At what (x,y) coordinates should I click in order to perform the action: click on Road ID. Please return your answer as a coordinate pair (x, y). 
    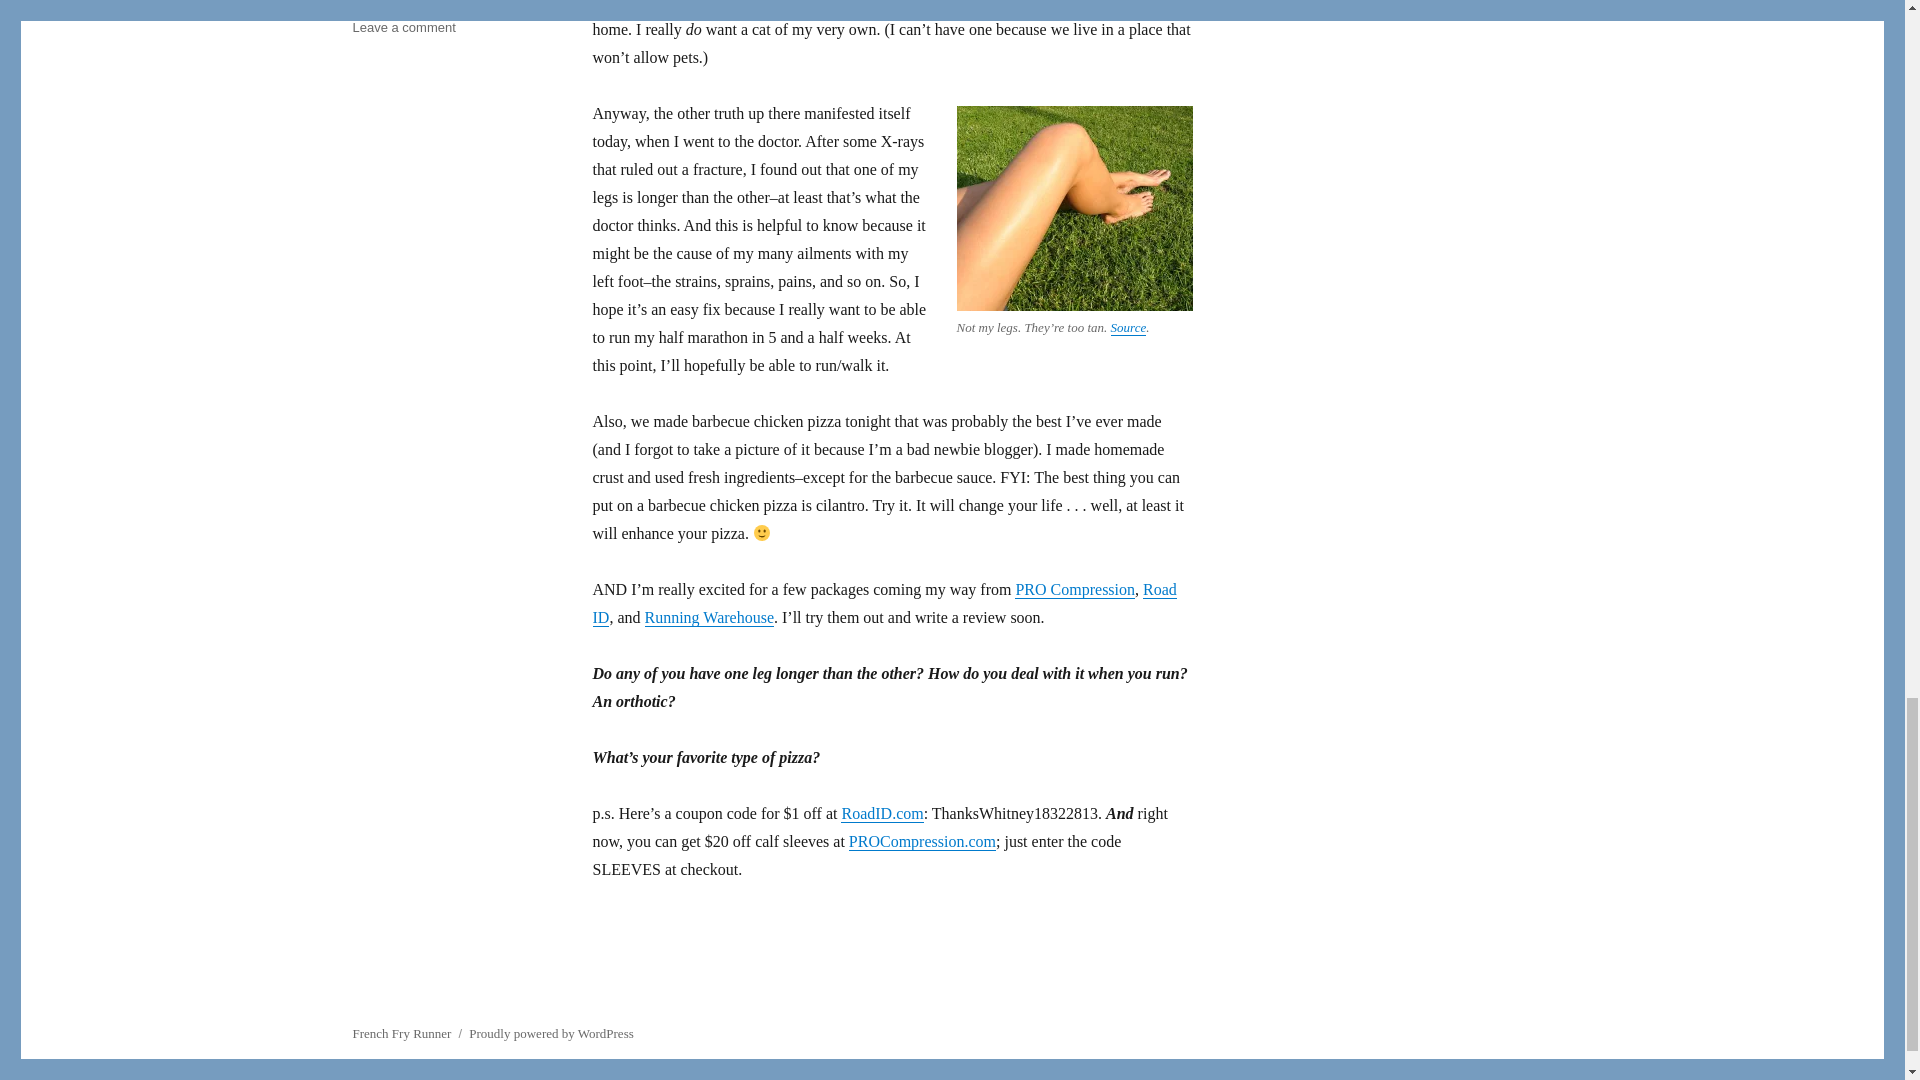
    Looking at the image, I should click on (883, 604).